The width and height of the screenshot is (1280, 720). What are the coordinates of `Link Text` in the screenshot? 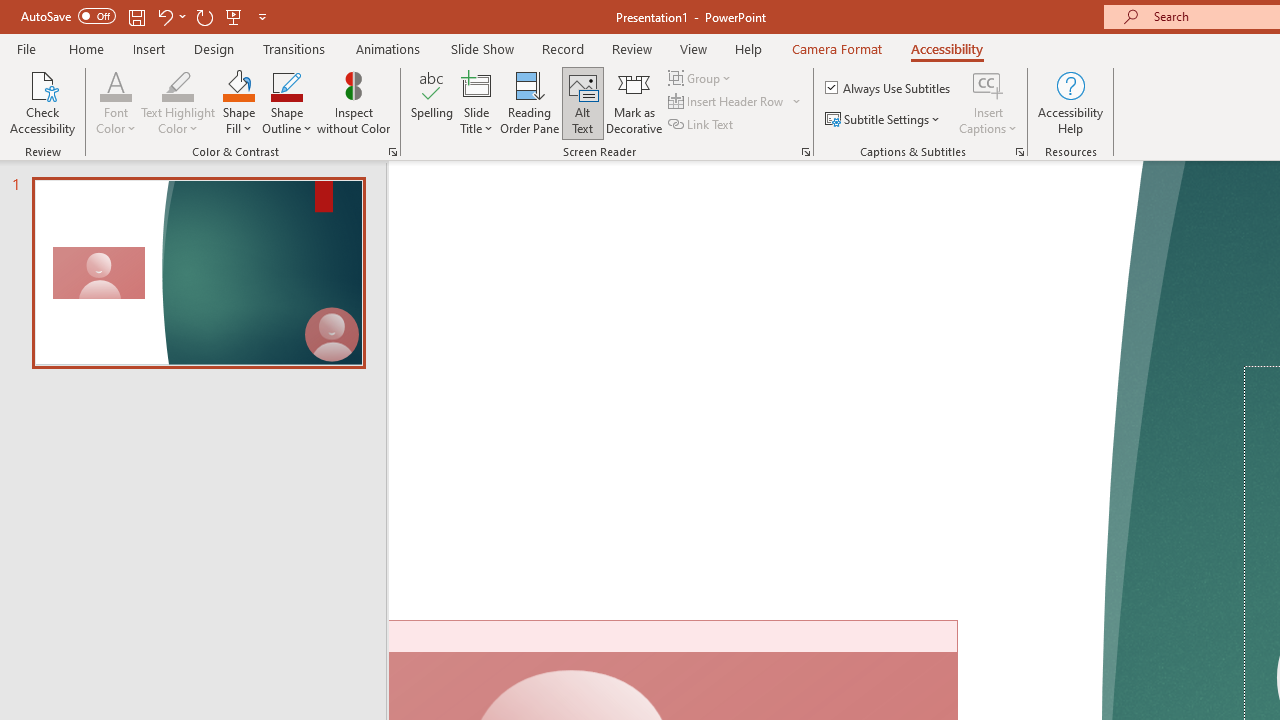 It's located at (702, 124).